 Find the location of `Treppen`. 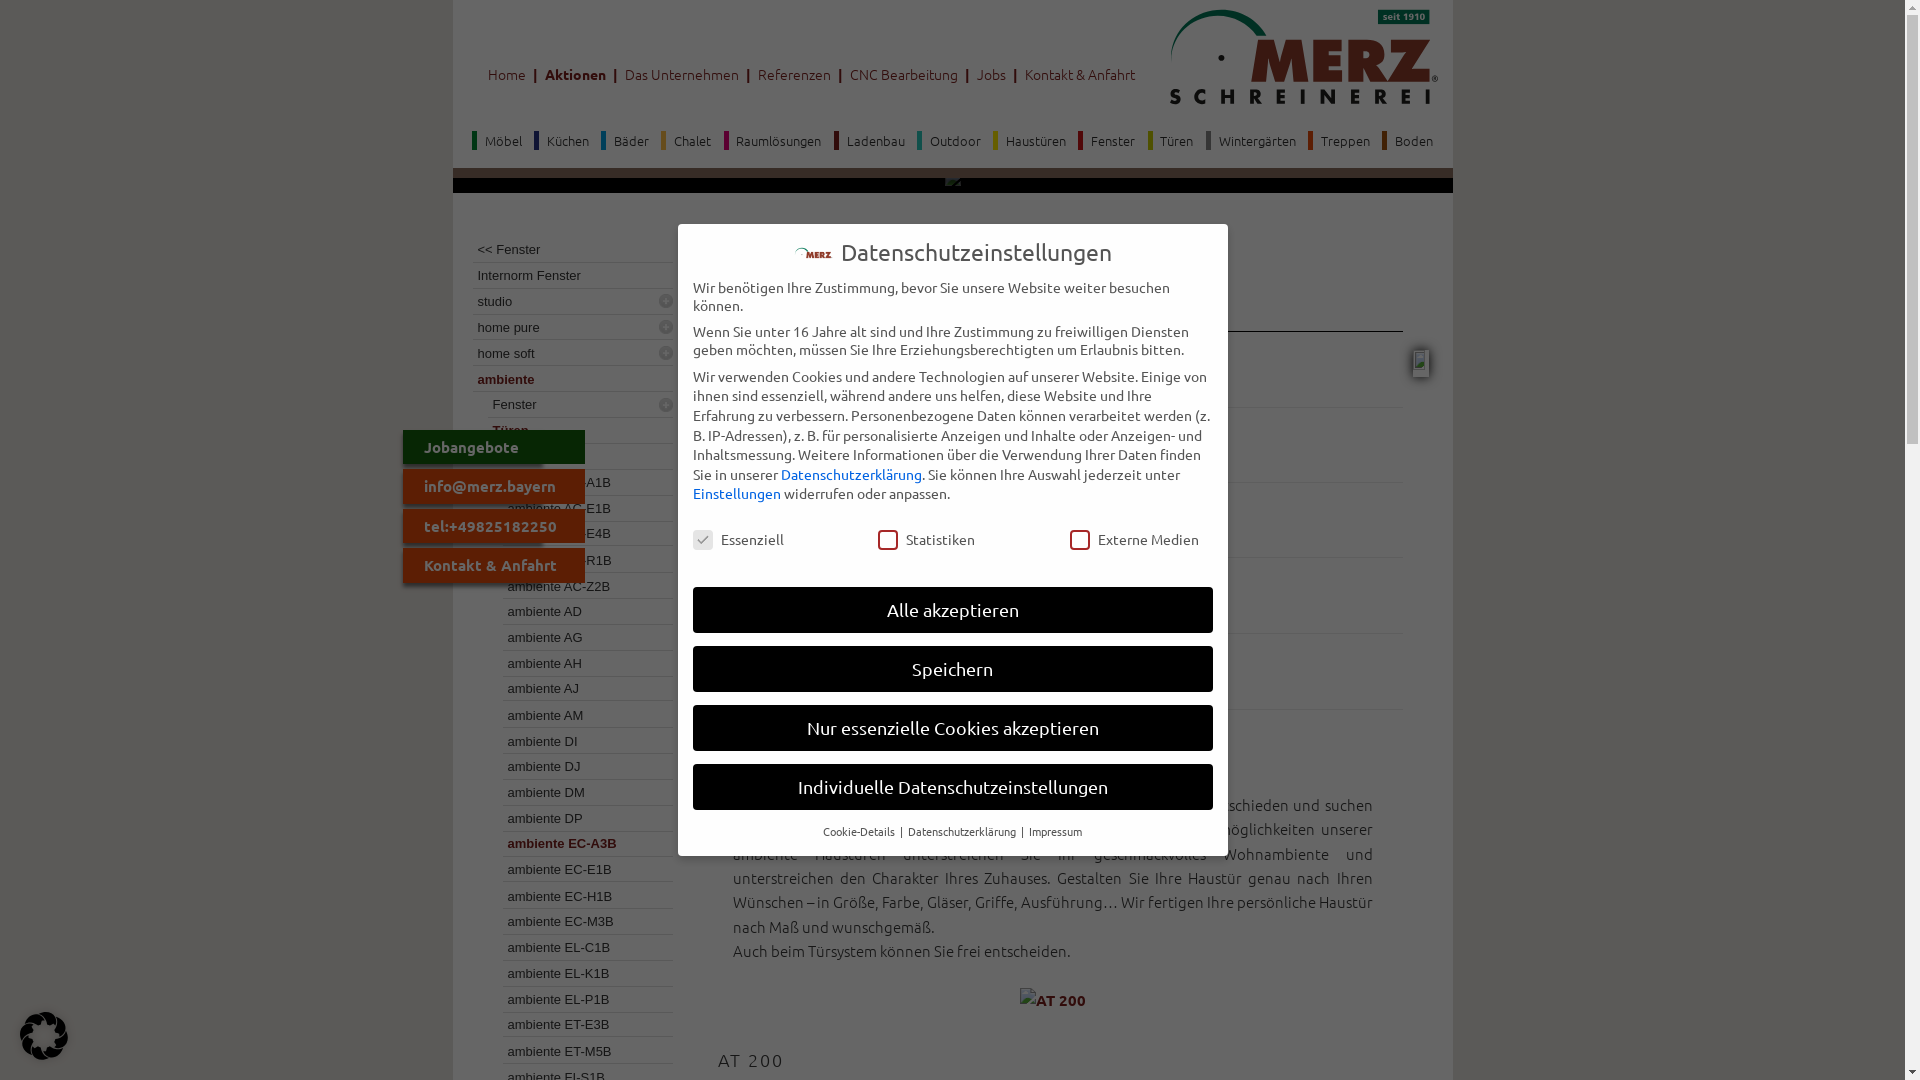

Treppen is located at coordinates (1339, 140).